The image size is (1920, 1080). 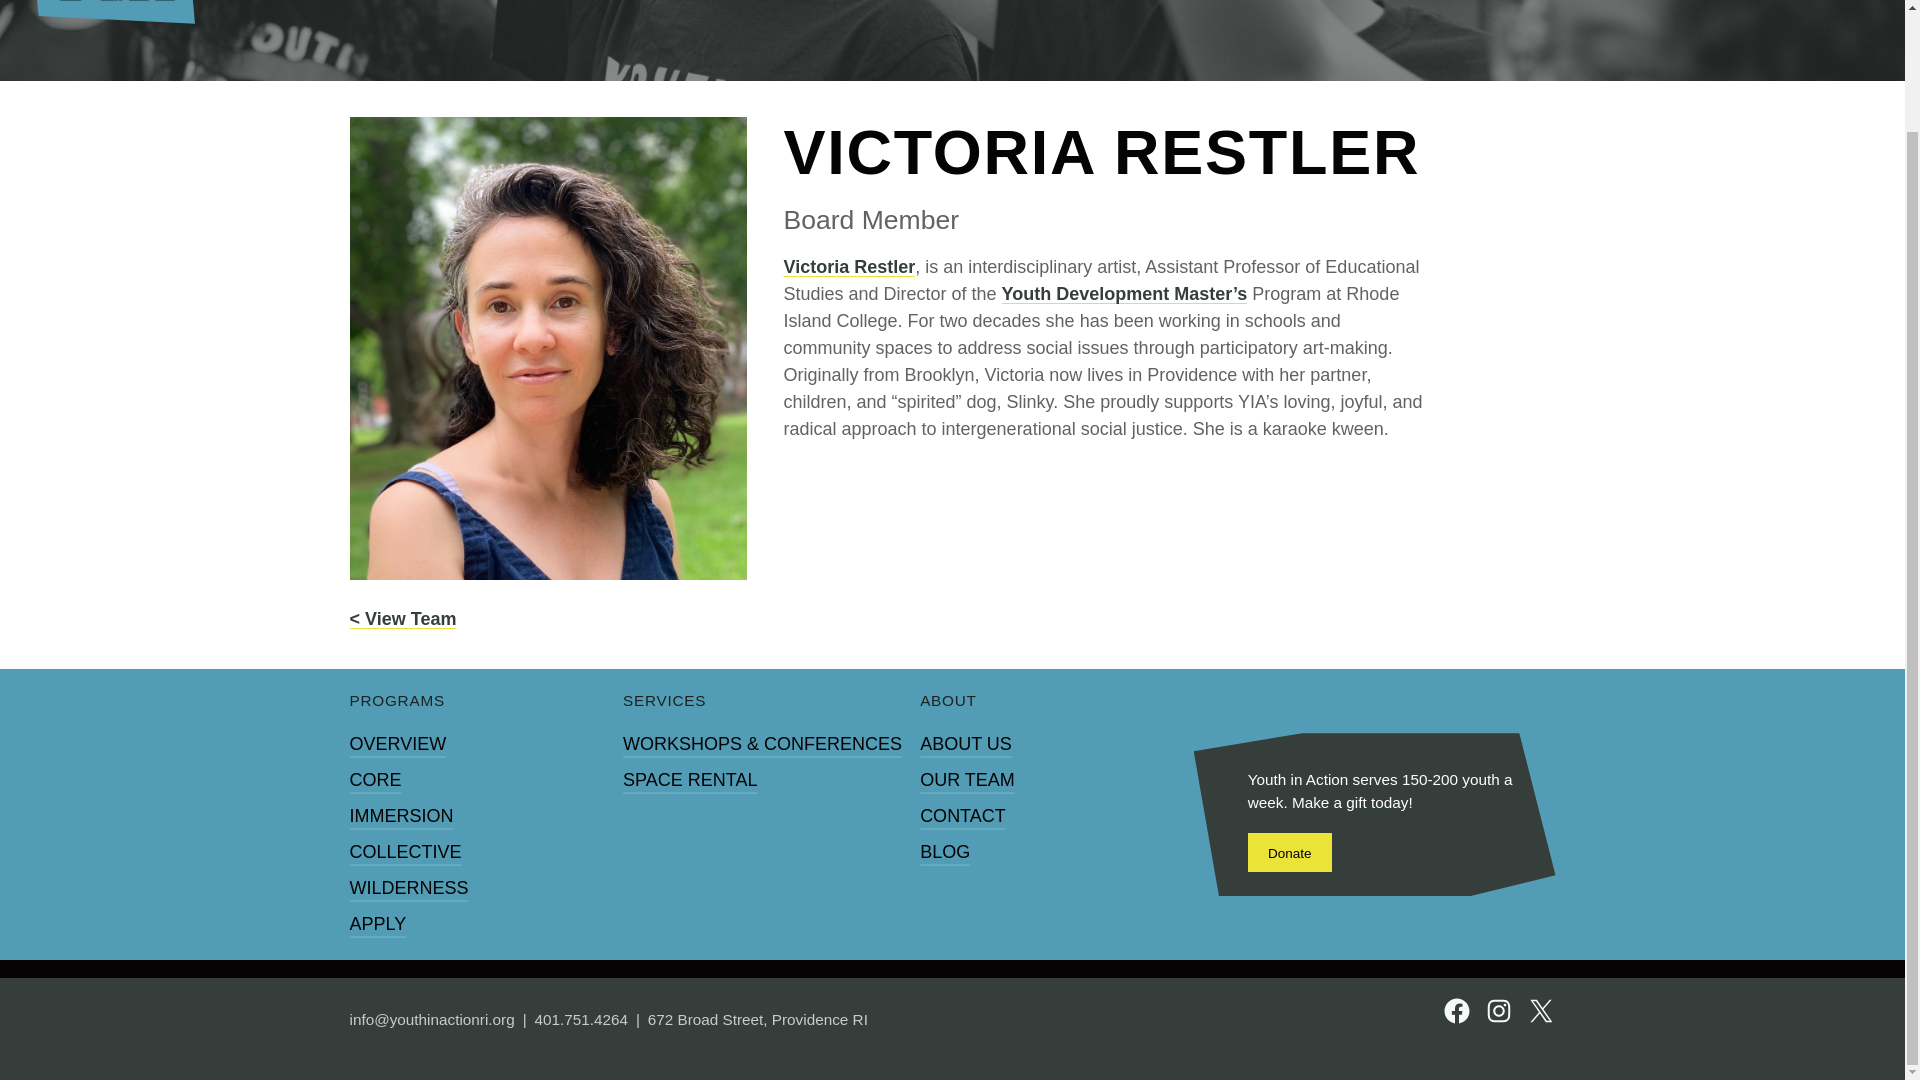 What do you see at coordinates (849, 269) in the screenshot?
I see `Victoria Restler` at bounding box center [849, 269].